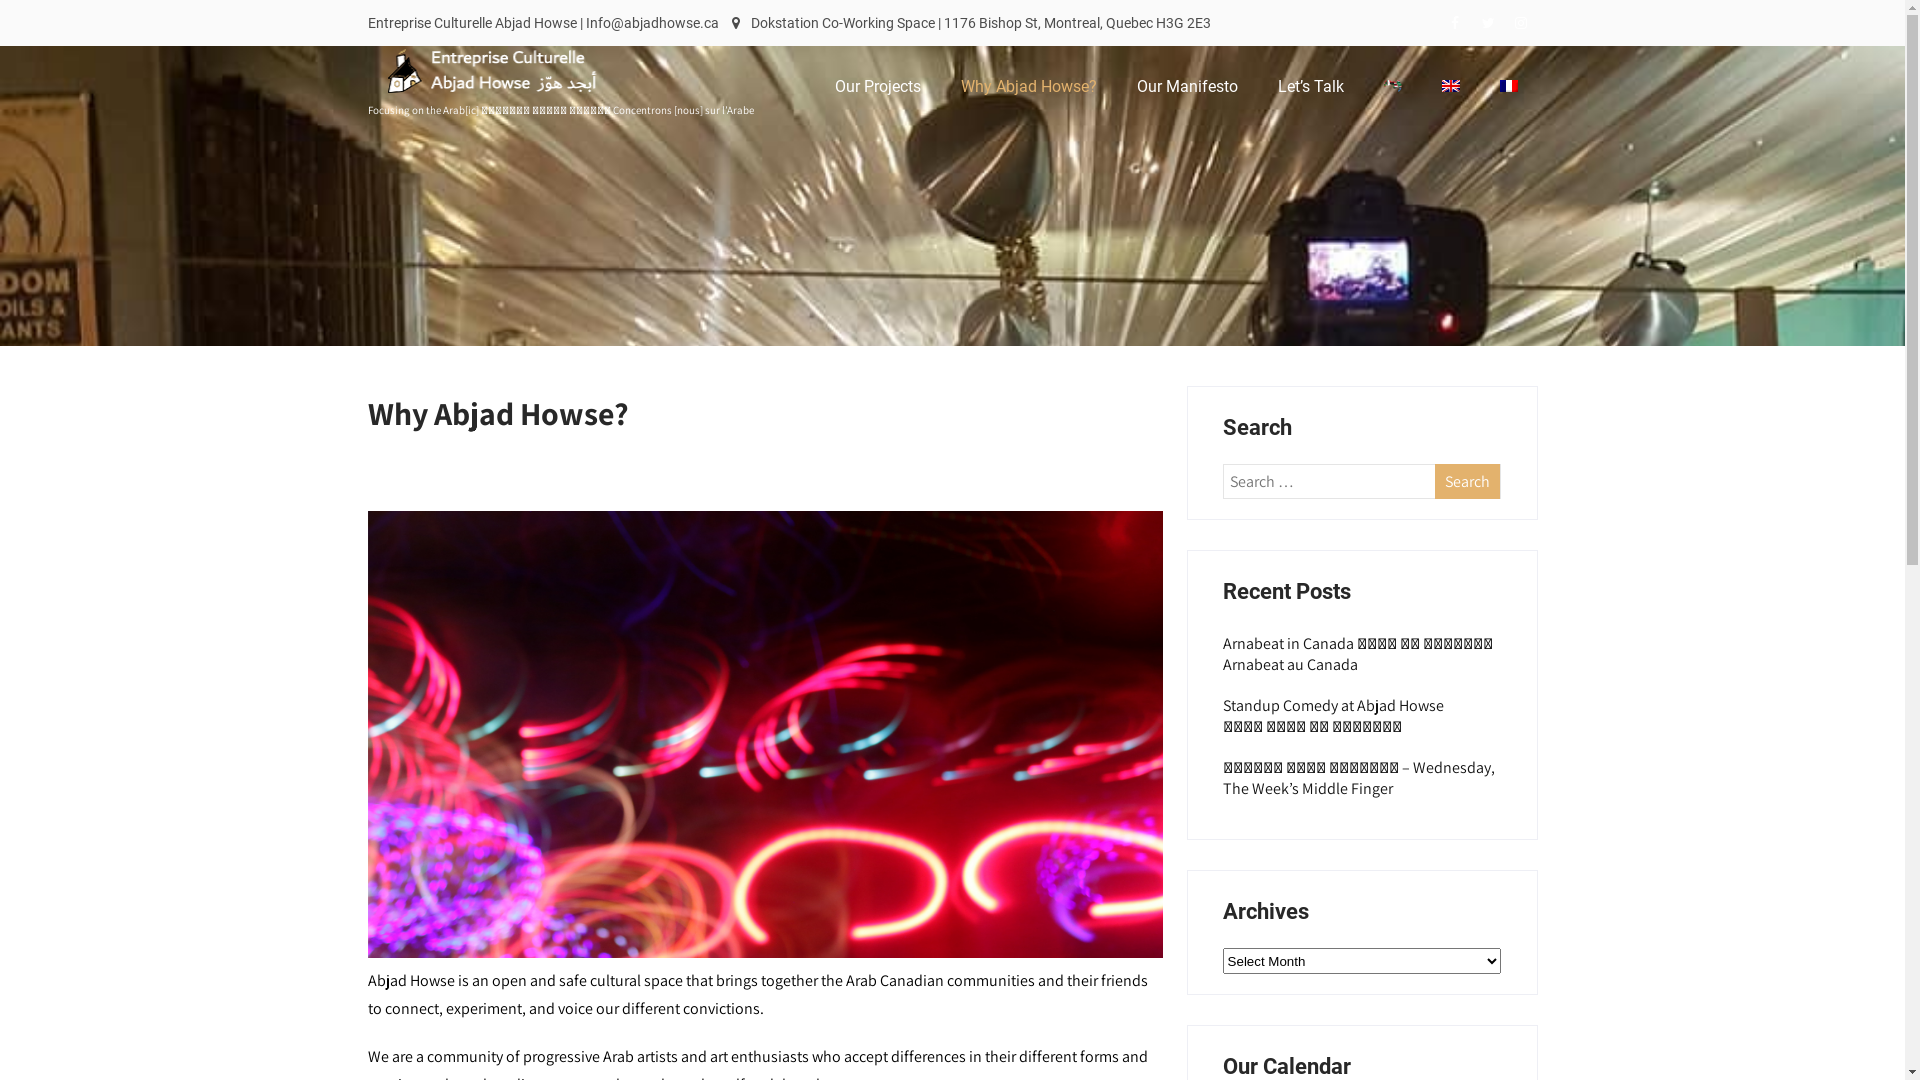 The height and width of the screenshot is (1080, 1920). What do you see at coordinates (508, 100) in the screenshot?
I see `Entreprise Culturelle Abjad Howse` at bounding box center [508, 100].